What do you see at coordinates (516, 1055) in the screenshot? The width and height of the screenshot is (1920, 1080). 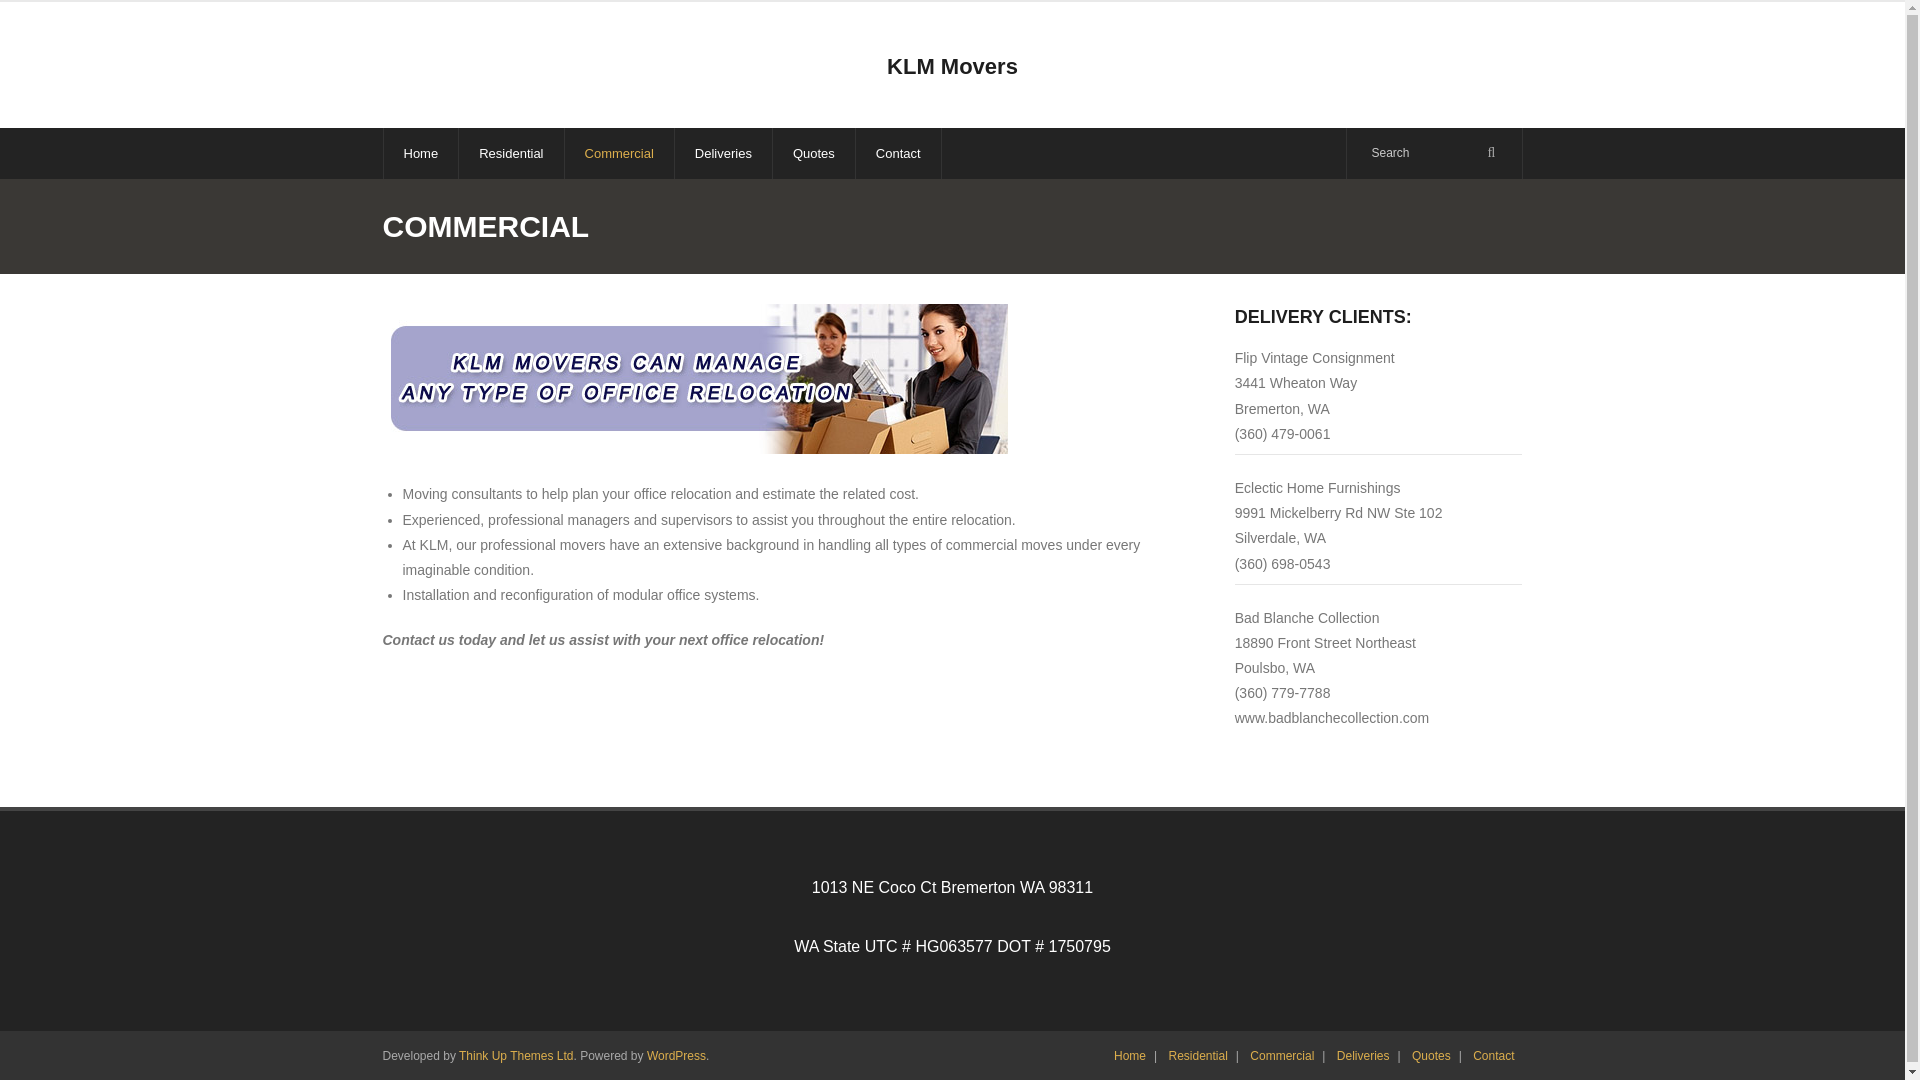 I see `Think Up Themes Ltd` at bounding box center [516, 1055].